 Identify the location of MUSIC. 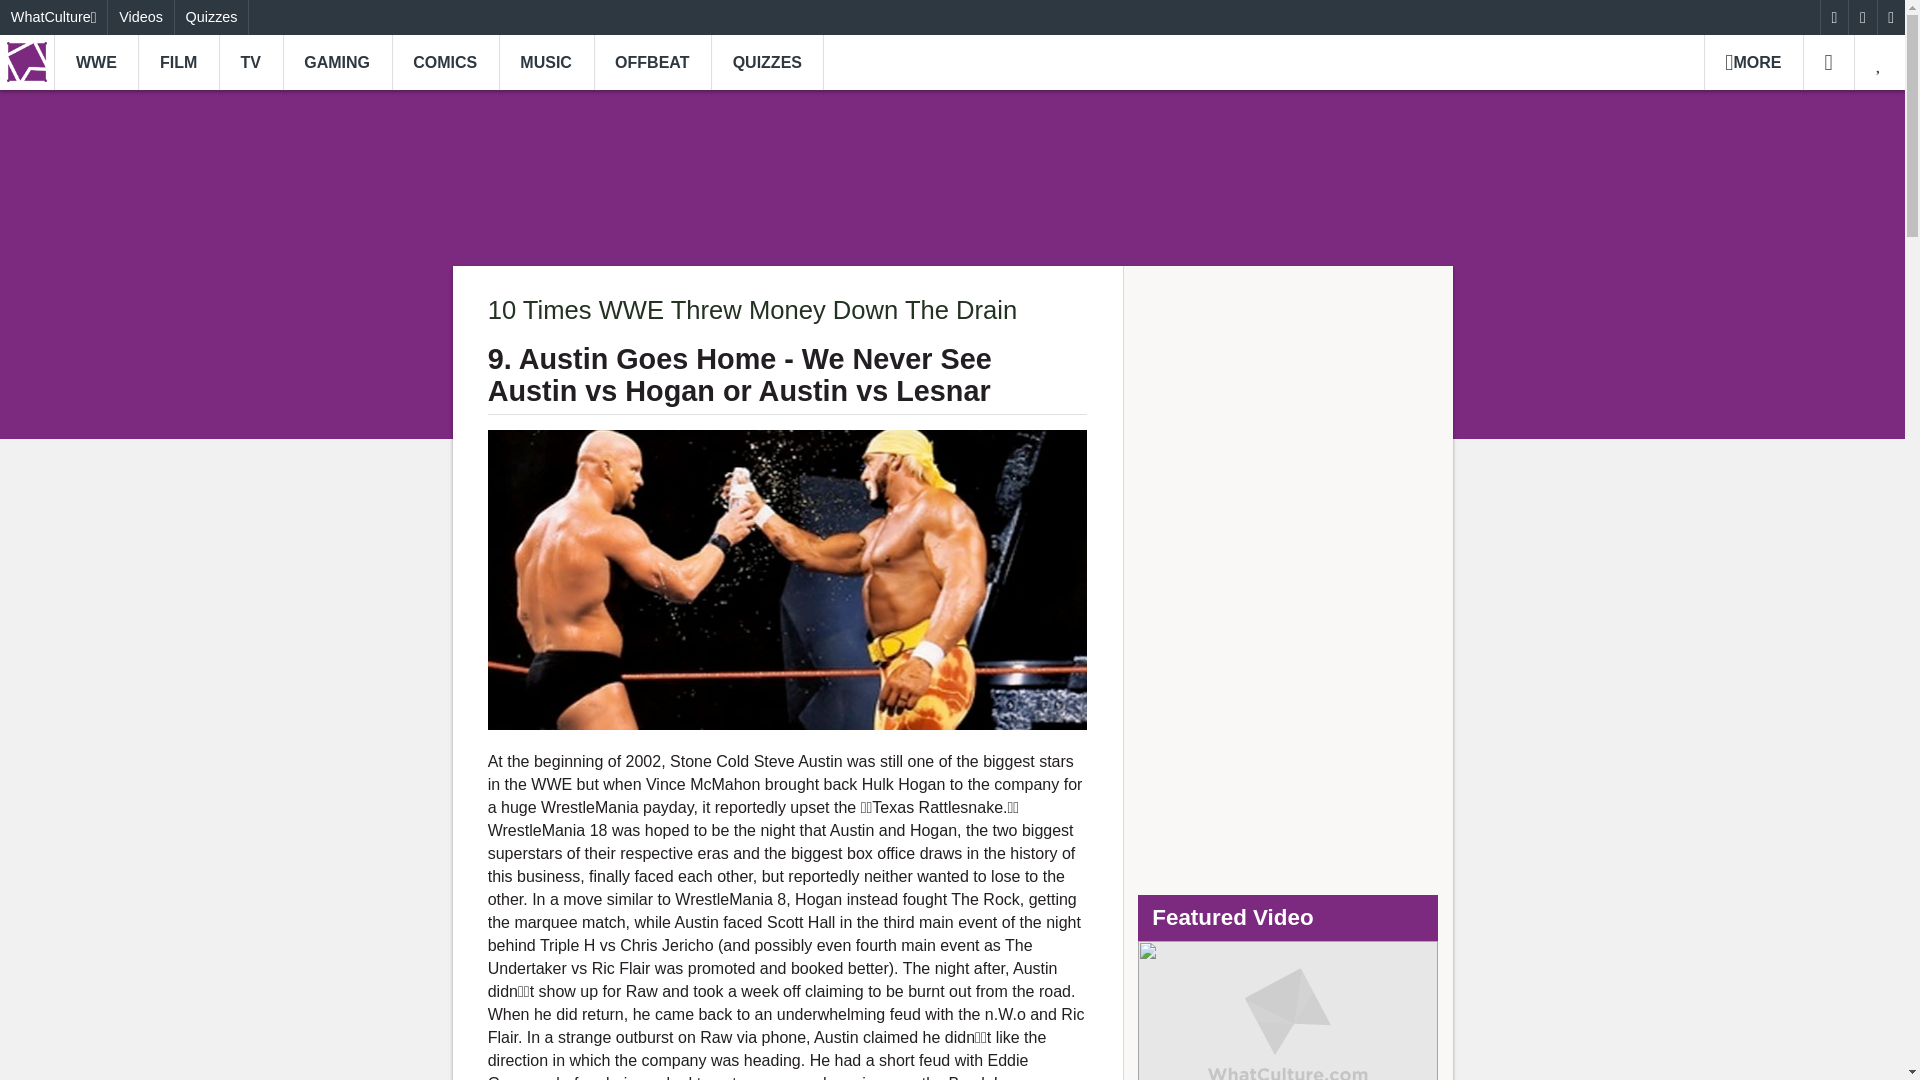
(546, 62).